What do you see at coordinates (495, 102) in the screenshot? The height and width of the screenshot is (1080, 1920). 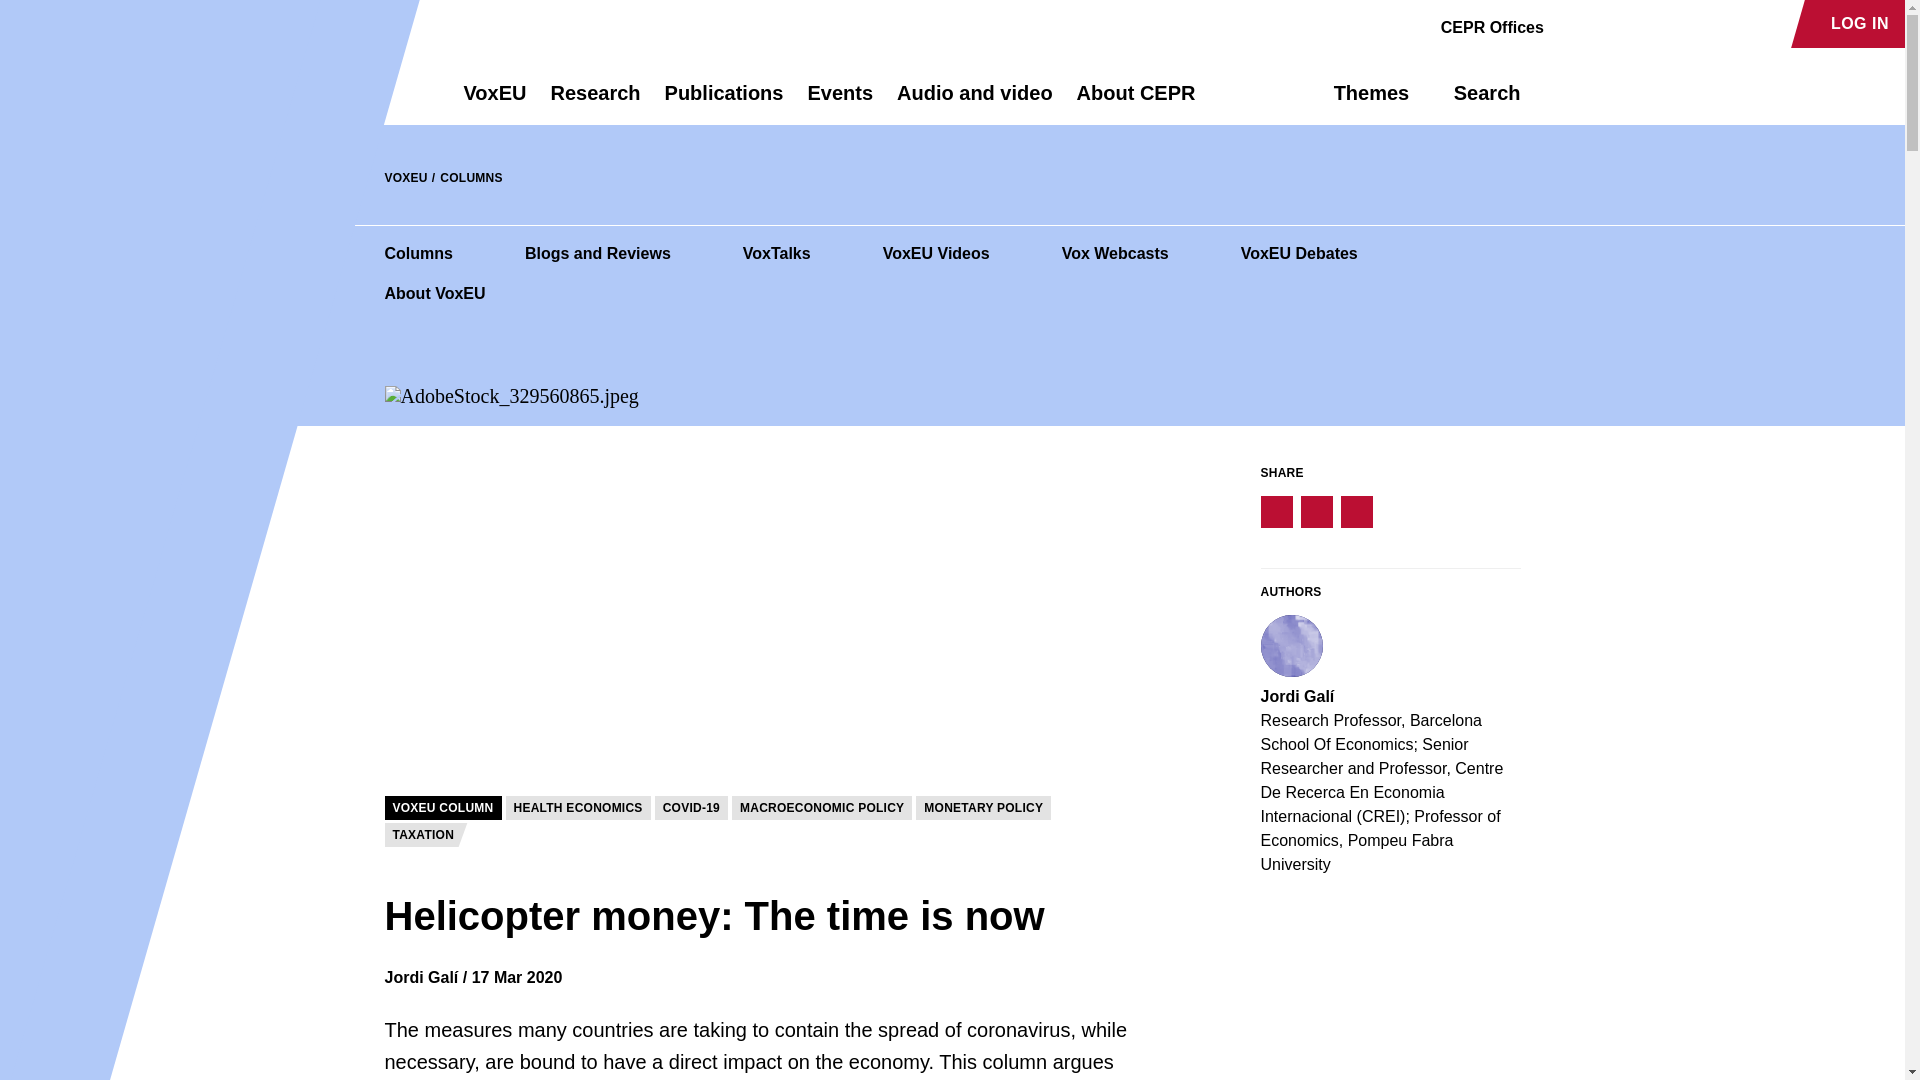 I see `VoxEU` at bounding box center [495, 102].